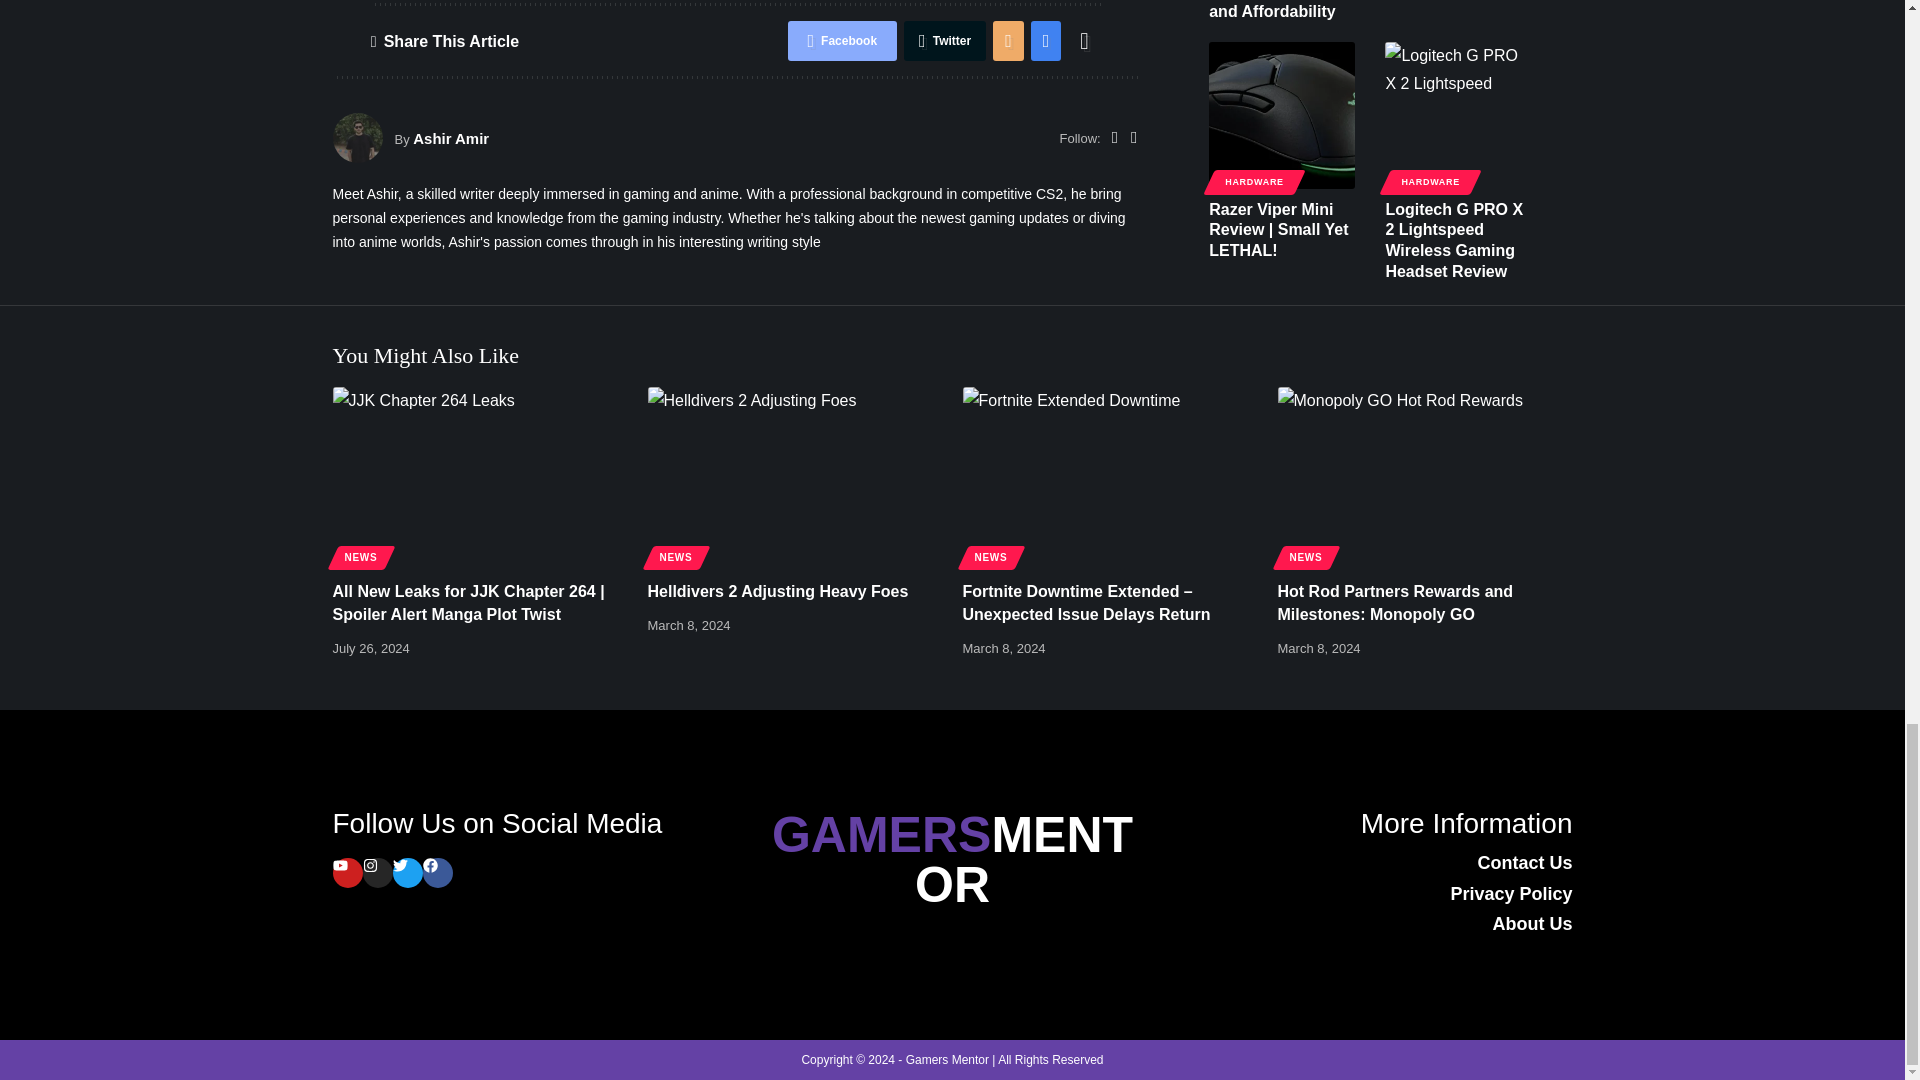 This screenshot has width=1920, height=1080. What do you see at coordinates (1425, 474) in the screenshot?
I see `Hot Rod Partners Rewards and Milestones: Monopoly GO` at bounding box center [1425, 474].